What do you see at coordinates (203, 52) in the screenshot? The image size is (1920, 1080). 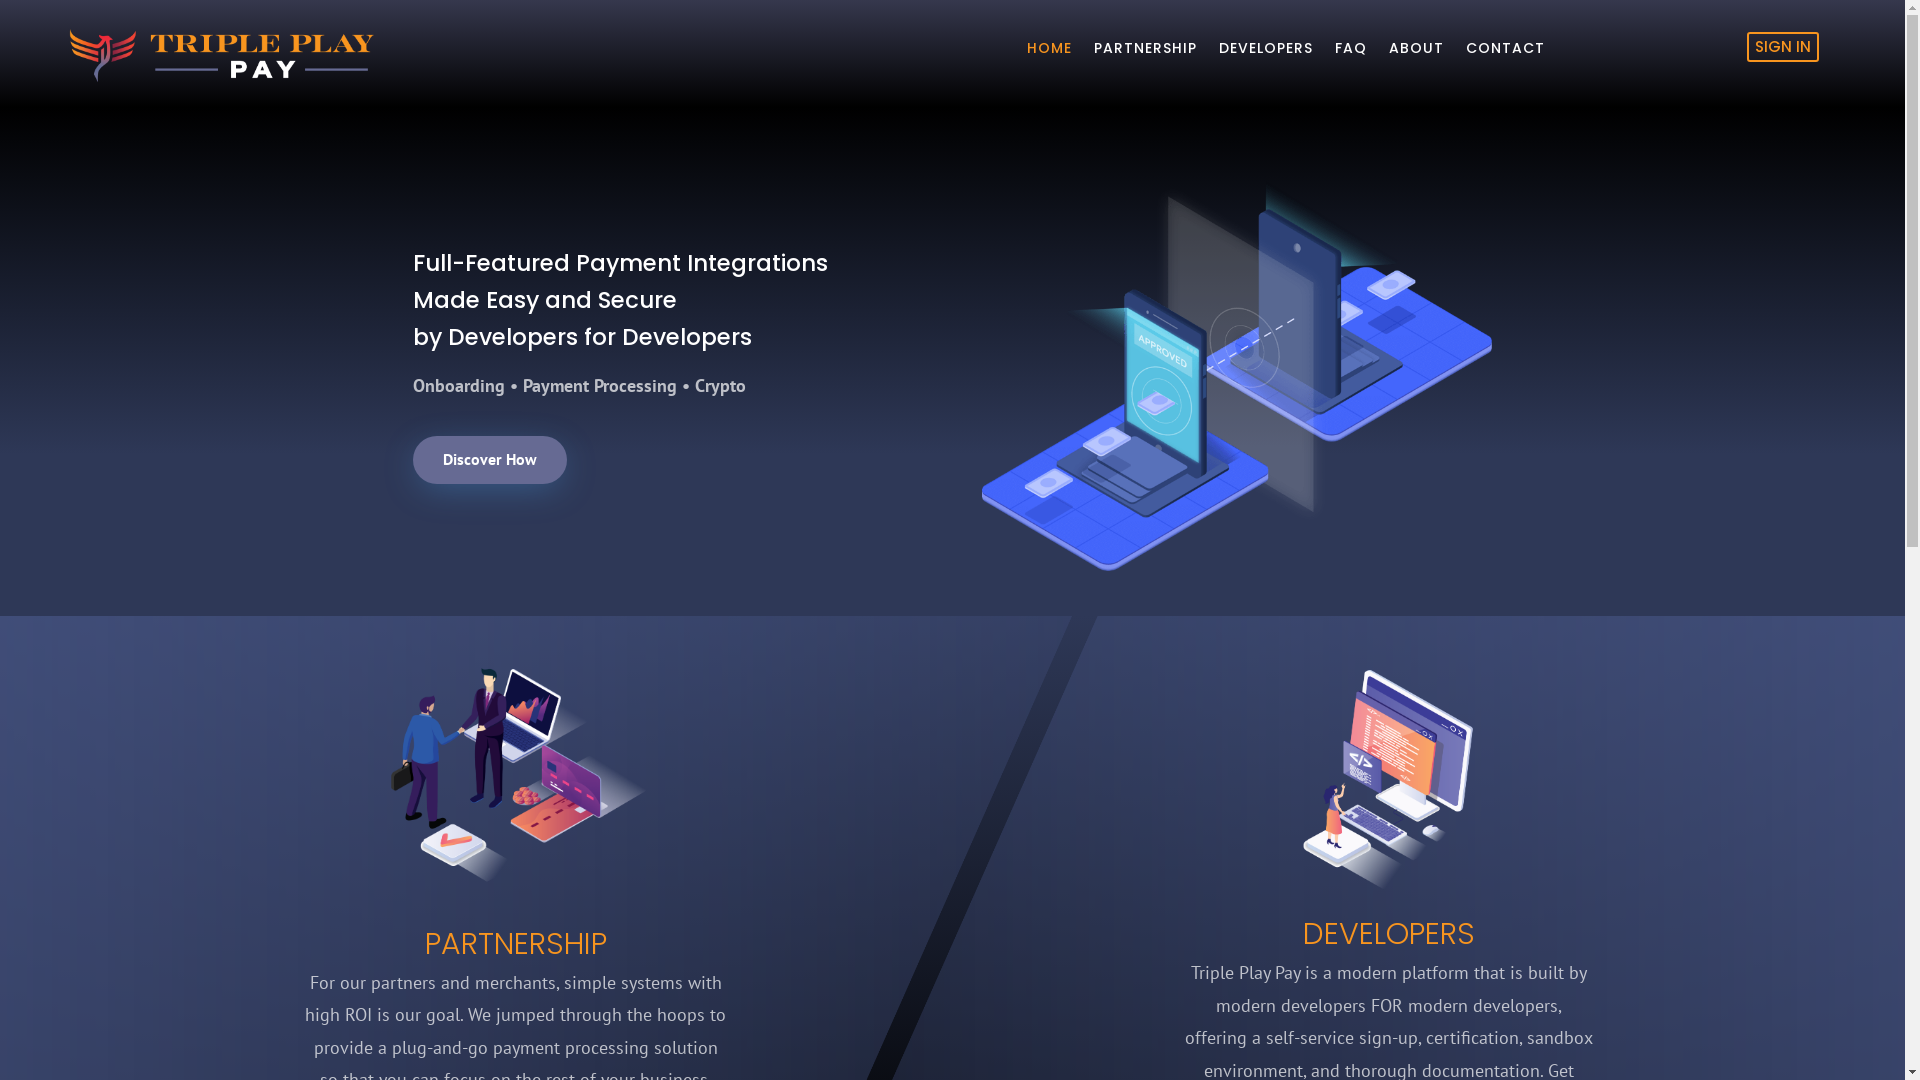 I see `TPP_logo_reversed_horz3` at bounding box center [203, 52].